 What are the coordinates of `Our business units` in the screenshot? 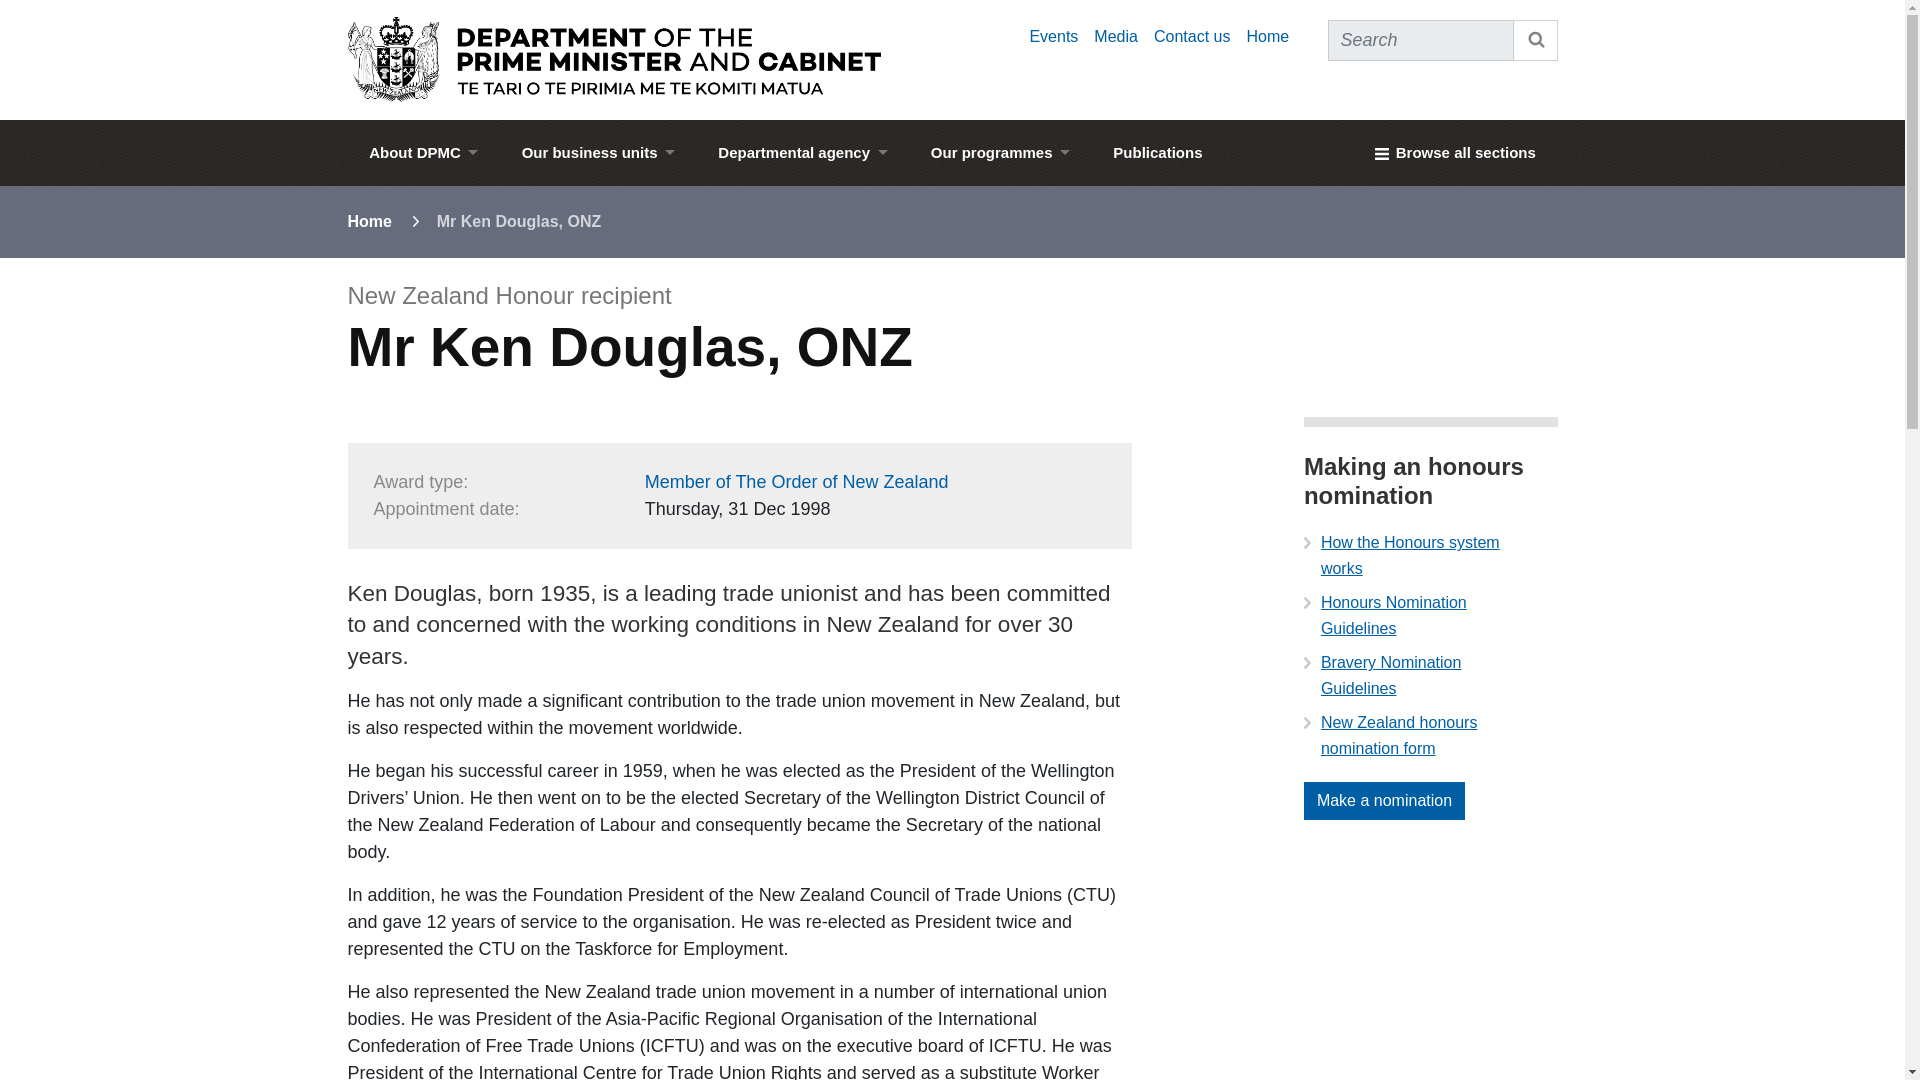 It's located at (598, 152).